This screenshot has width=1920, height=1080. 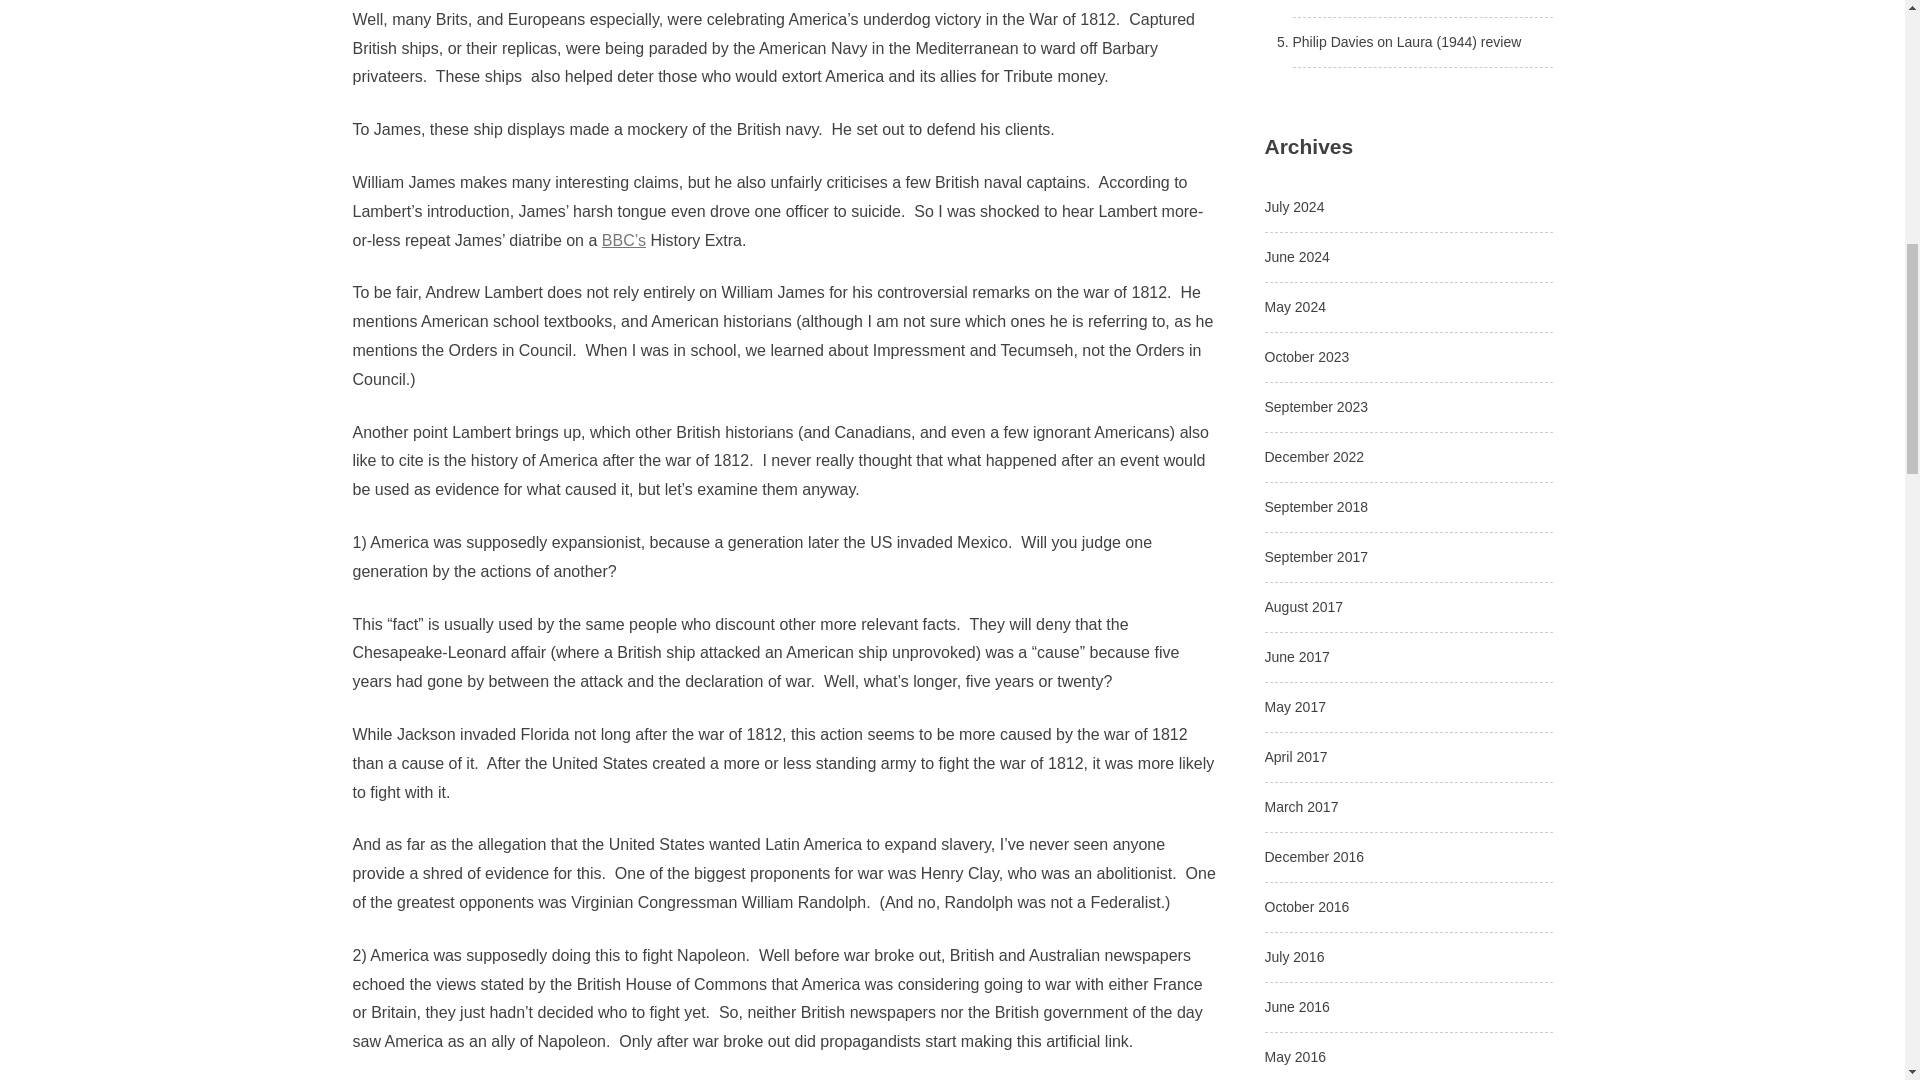 What do you see at coordinates (1306, 356) in the screenshot?
I see `October 2023` at bounding box center [1306, 356].